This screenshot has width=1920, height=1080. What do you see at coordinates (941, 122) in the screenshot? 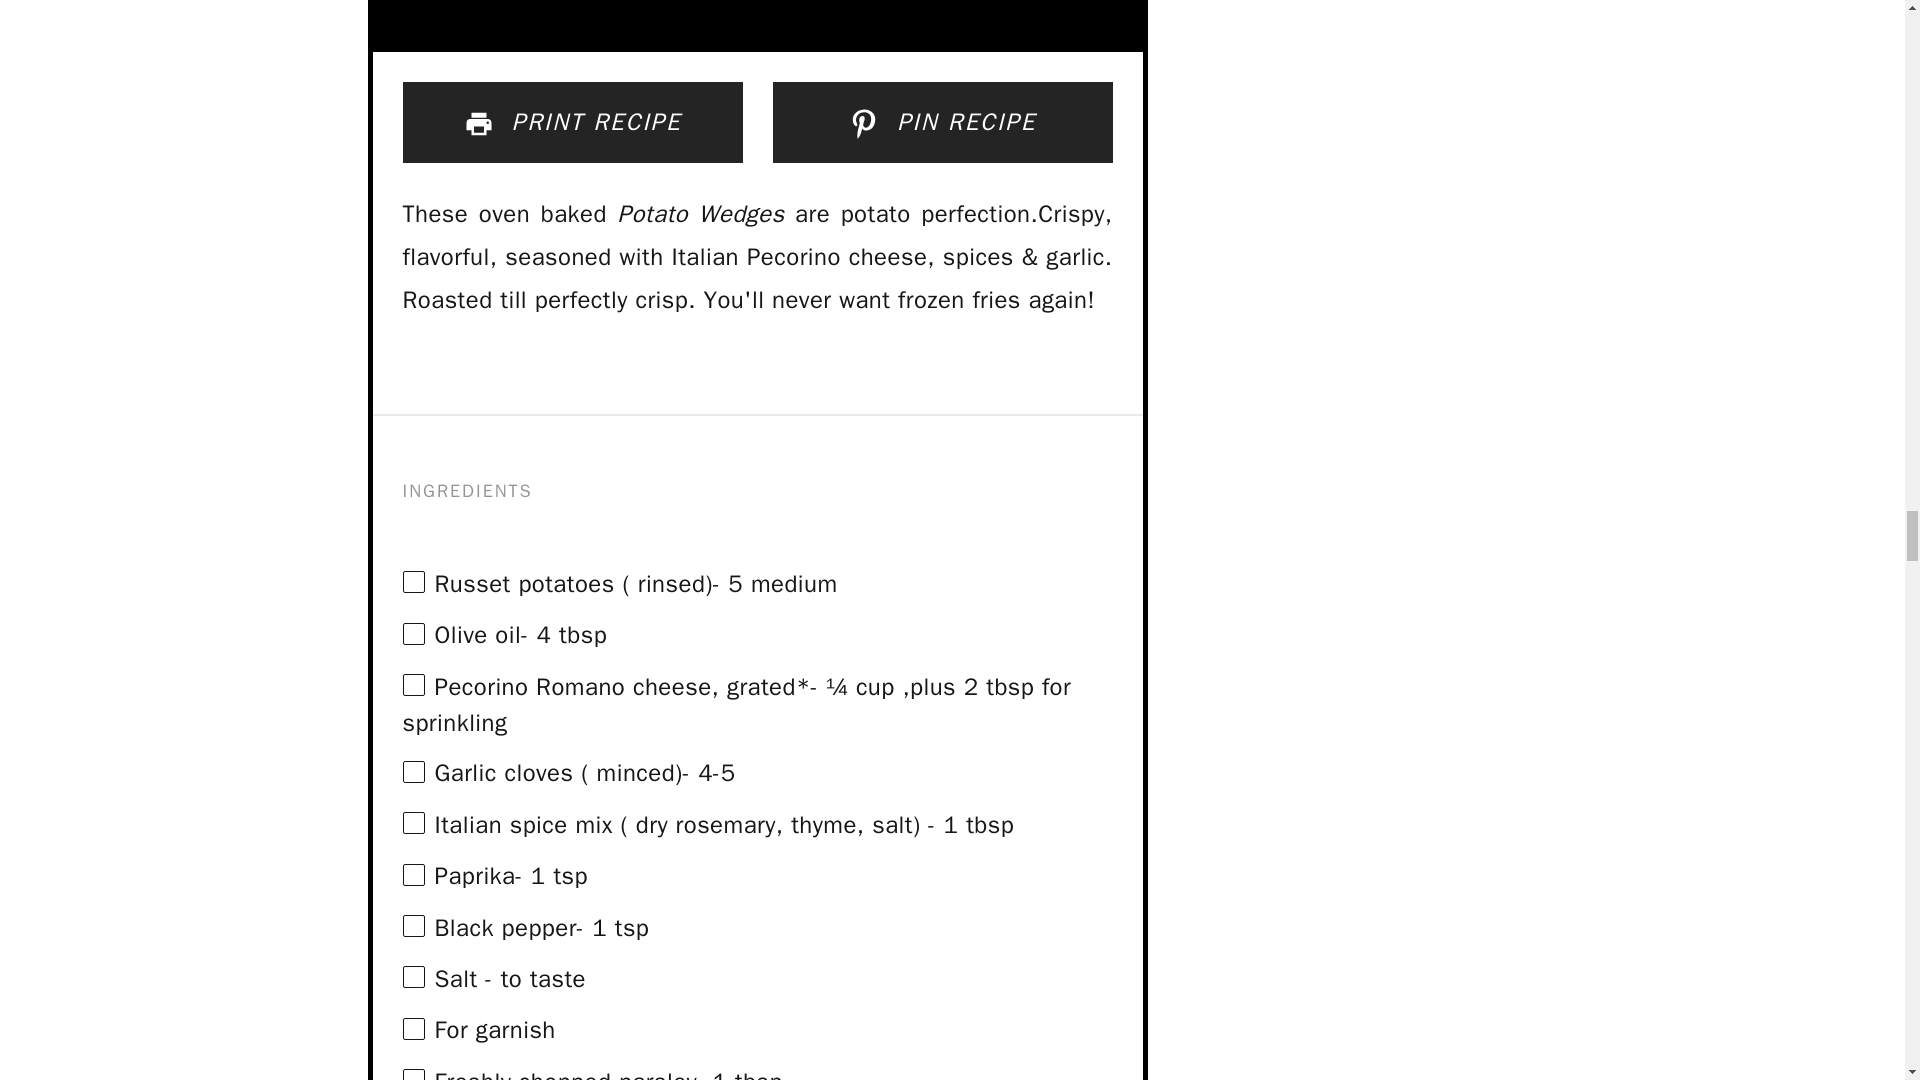
I see `PIN RECIPE` at bounding box center [941, 122].